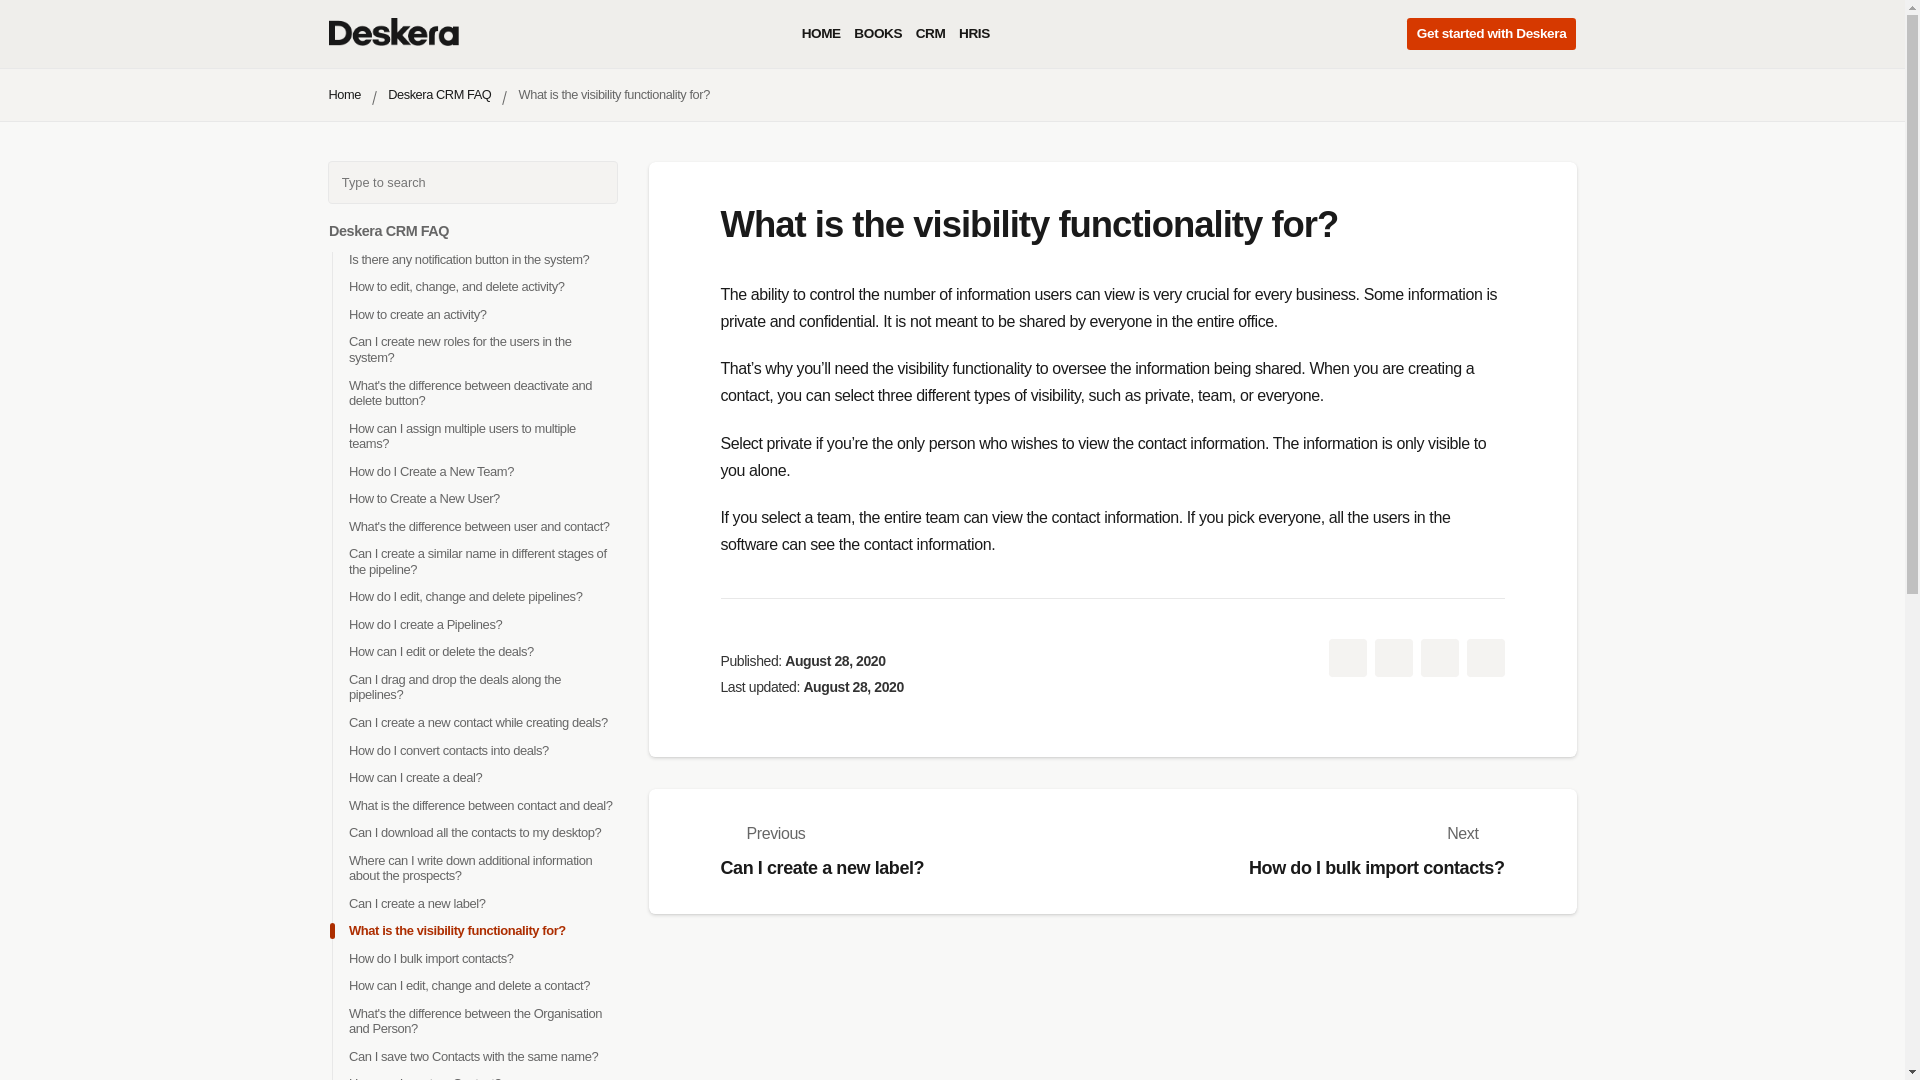 This screenshot has height=1080, width=1920. I want to click on Home, so click(344, 94).